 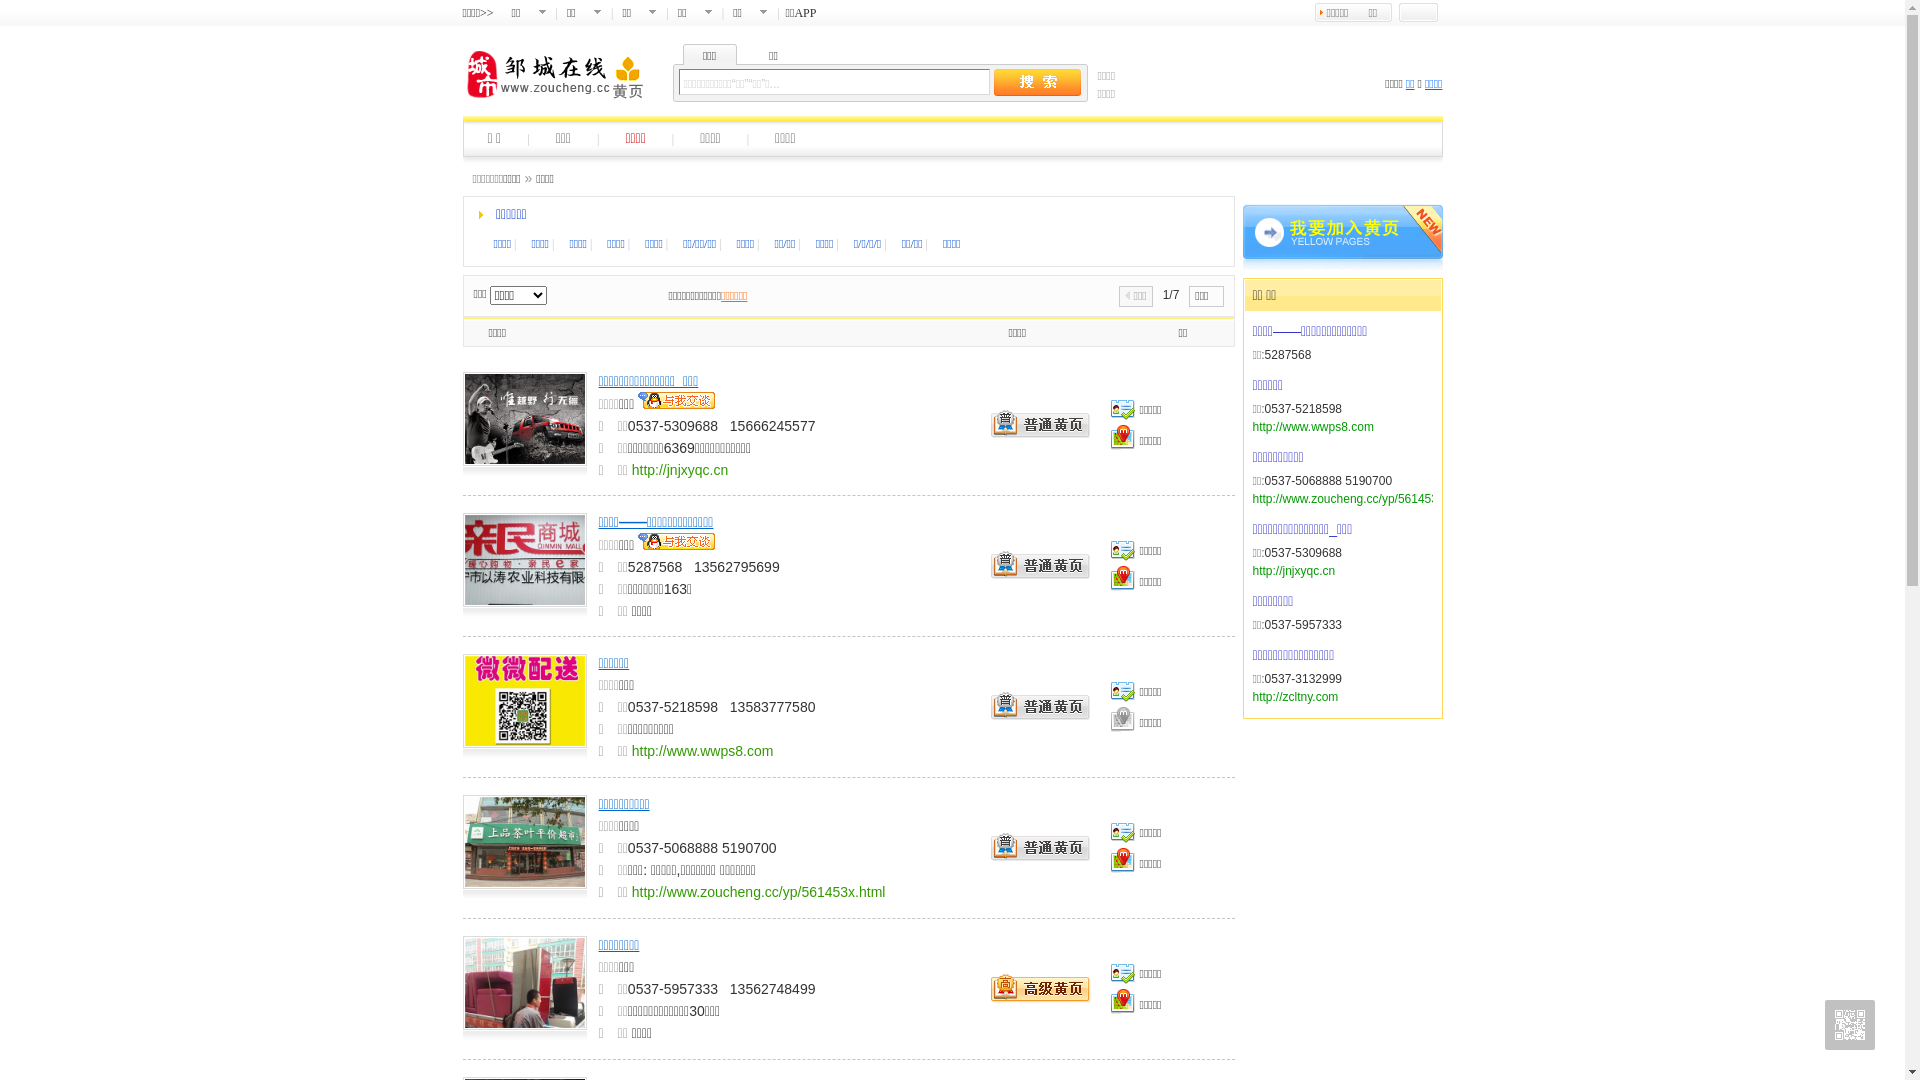 I want to click on http://www.zoucheng.cc/yp/561453x.html, so click(x=1360, y=499).